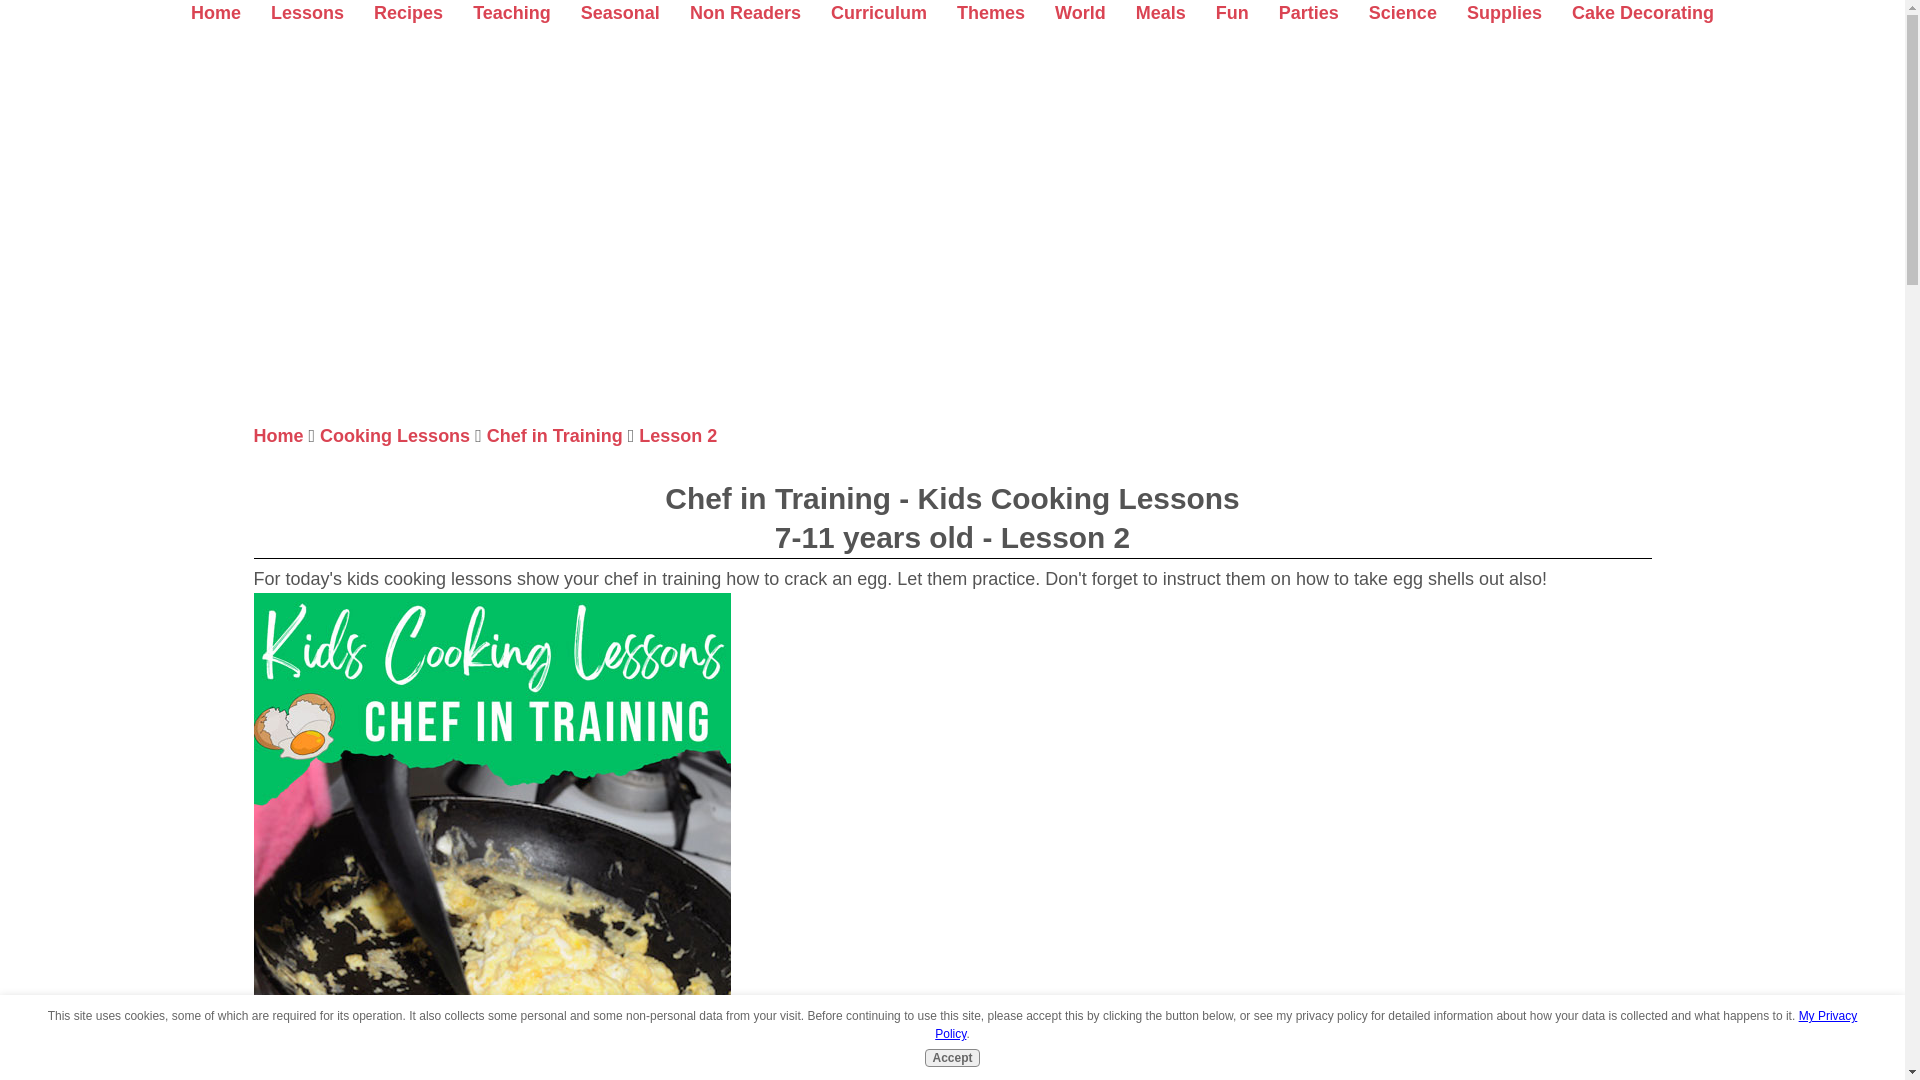  What do you see at coordinates (1080, 12) in the screenshot?
I see `World` at bounding box center [1080, 12].